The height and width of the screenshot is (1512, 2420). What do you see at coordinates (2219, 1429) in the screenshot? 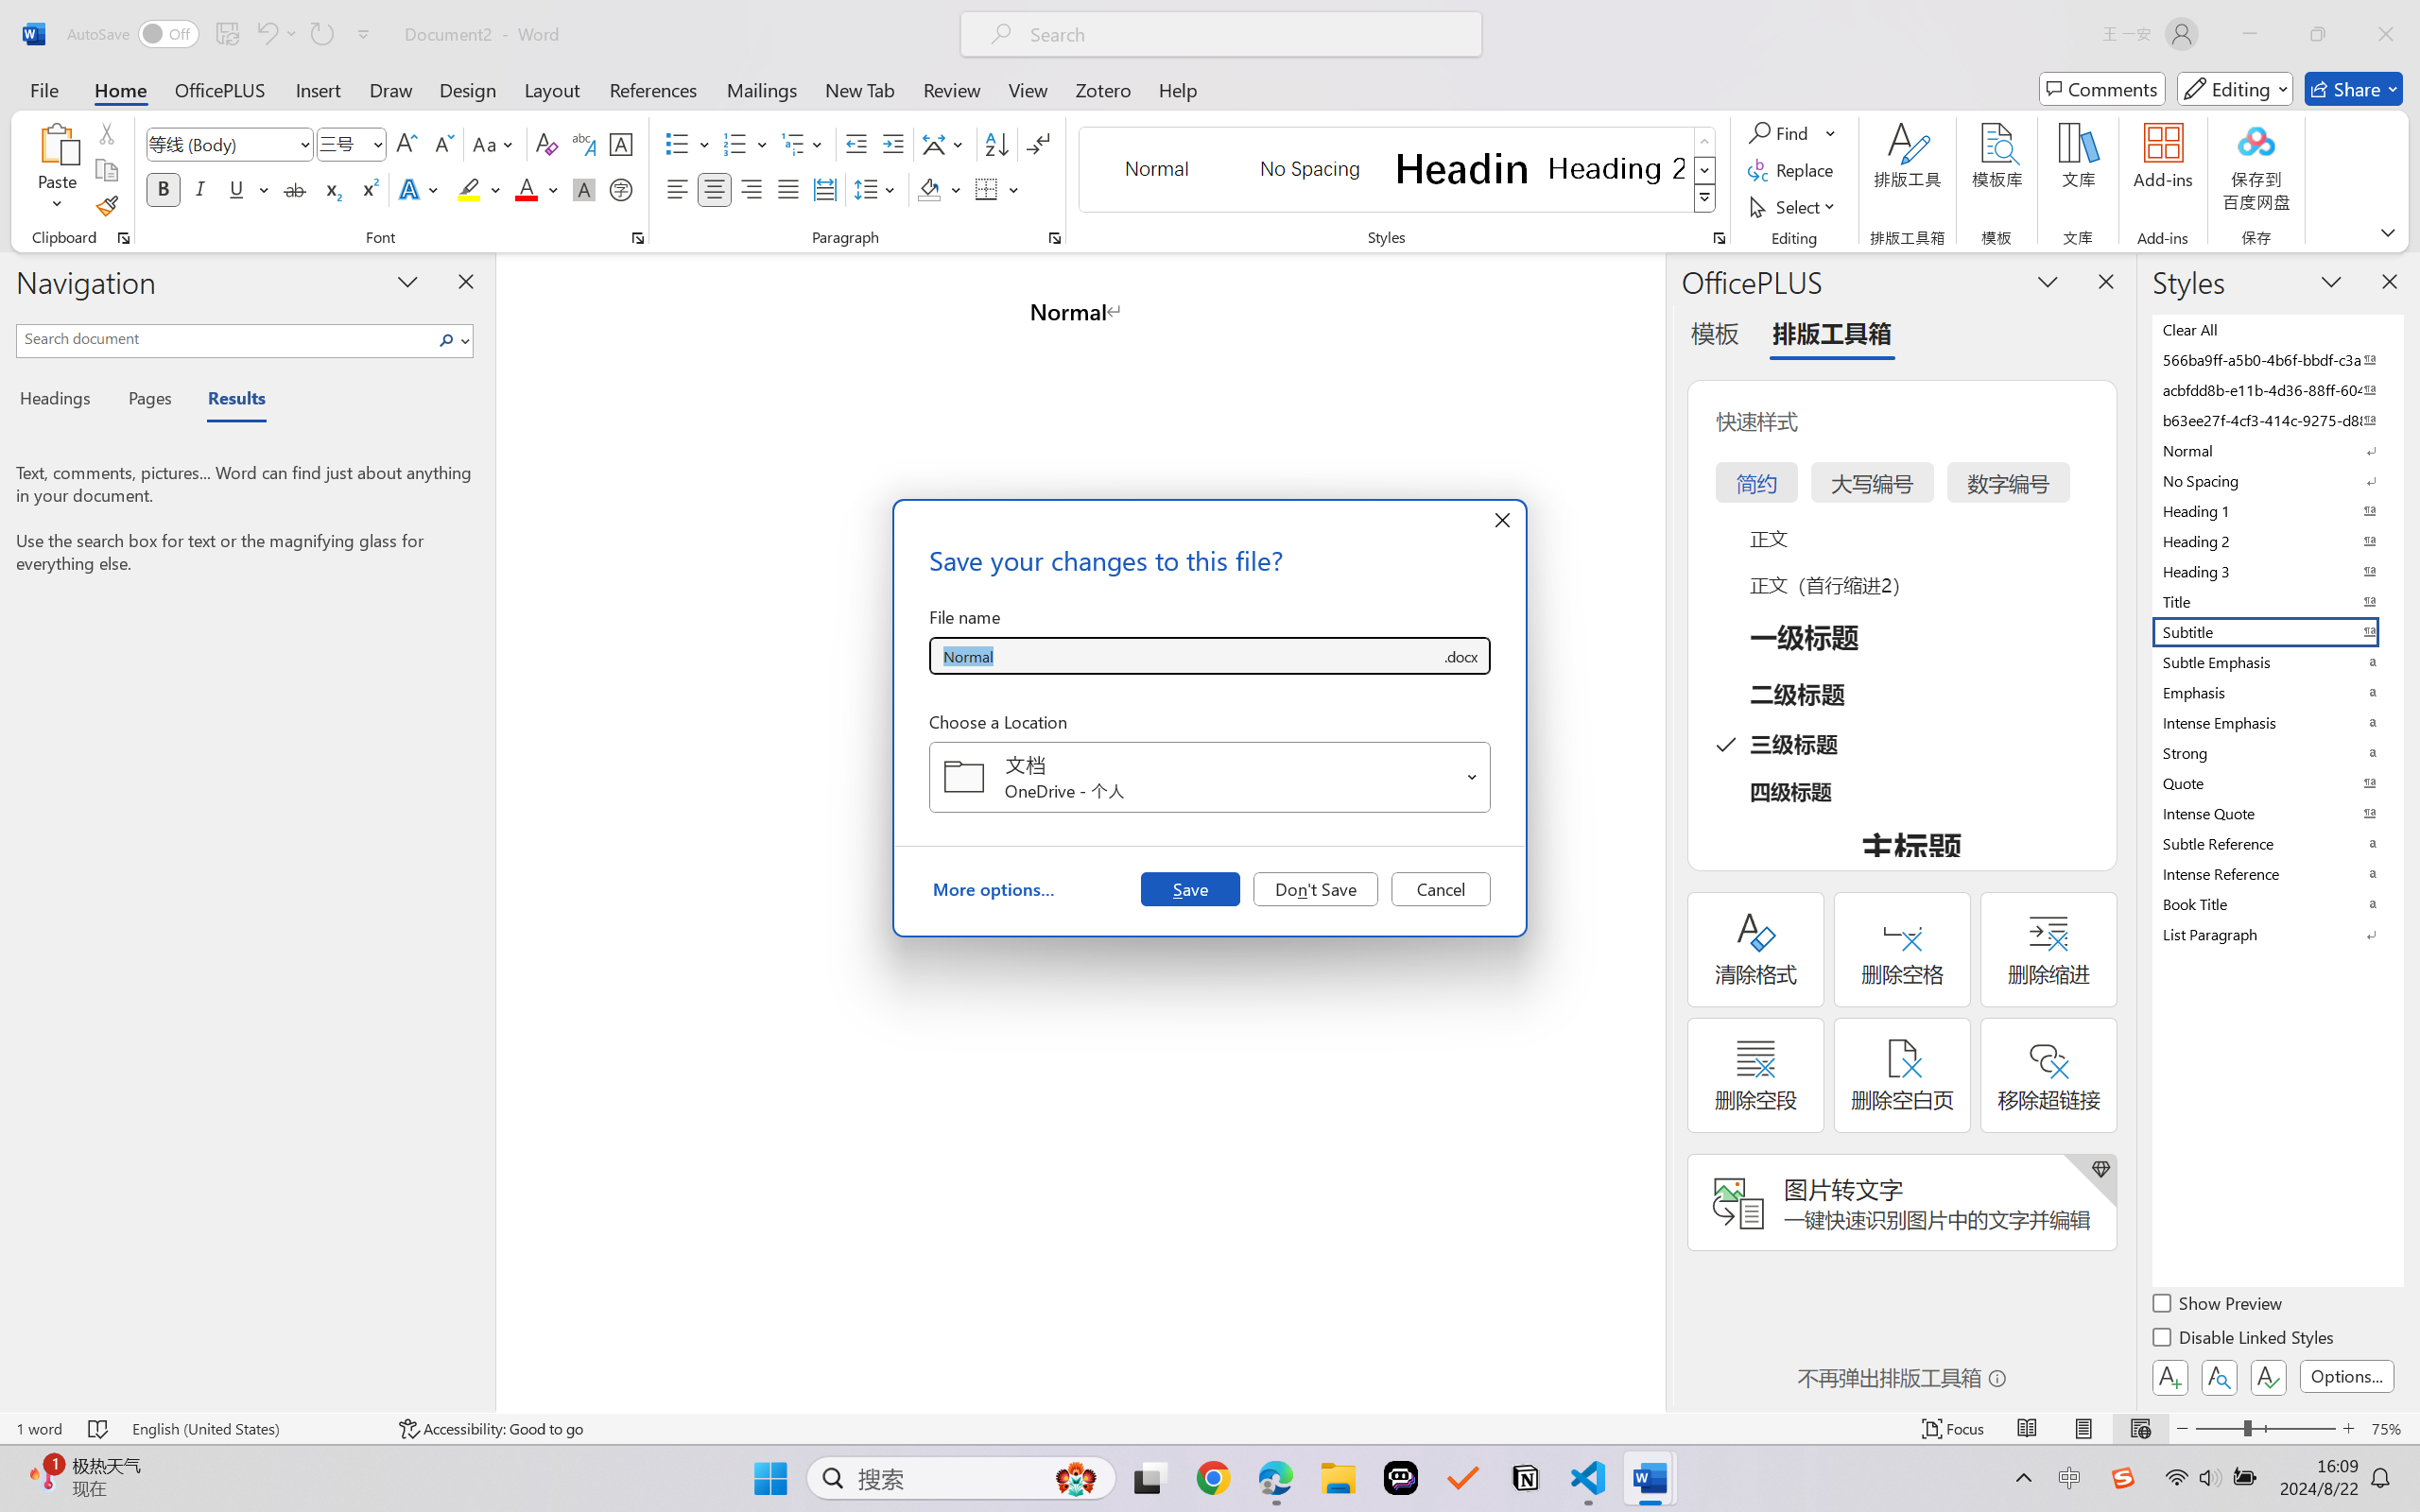
I see `Zoom Out` at bounding box center [2219, 1429].